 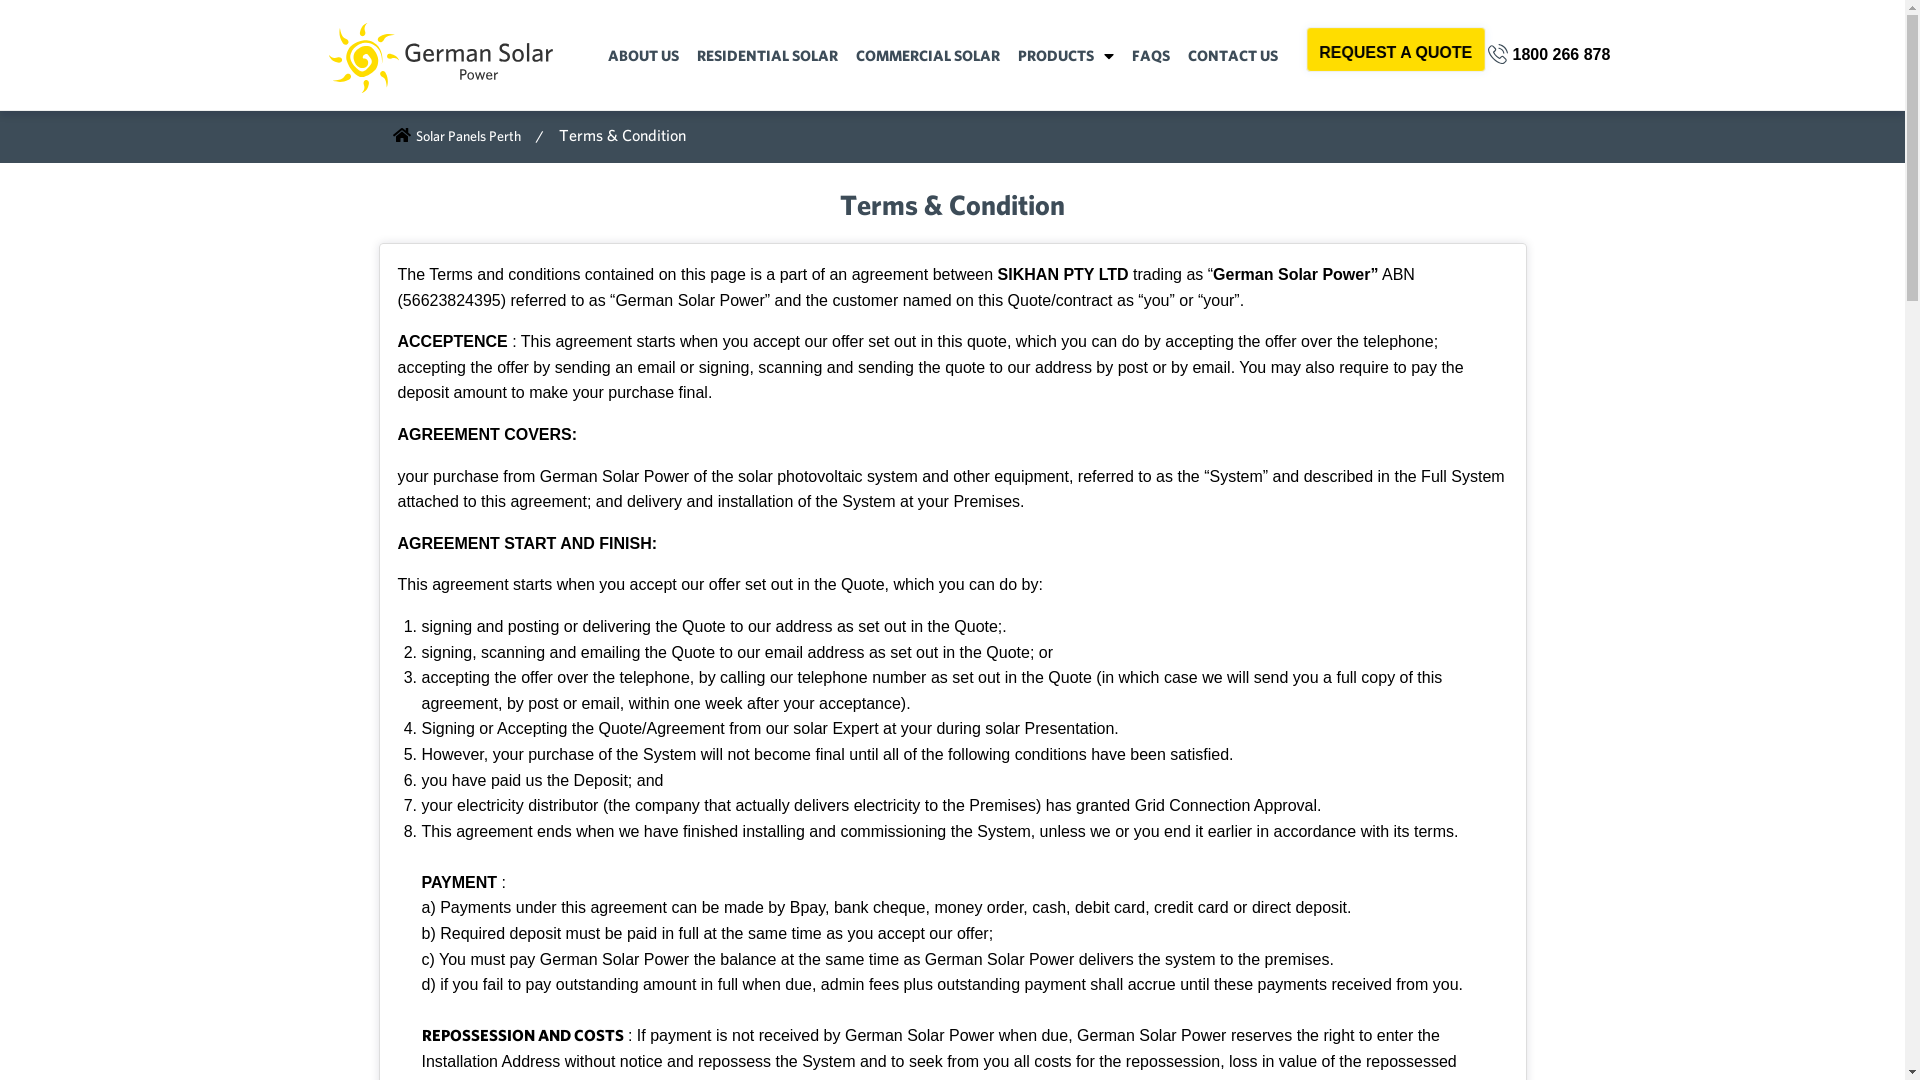 What do you see at coordinates (456, 136) in the screenshot?
I see `Solar Panels Perth` at bounding box center [456, 136].